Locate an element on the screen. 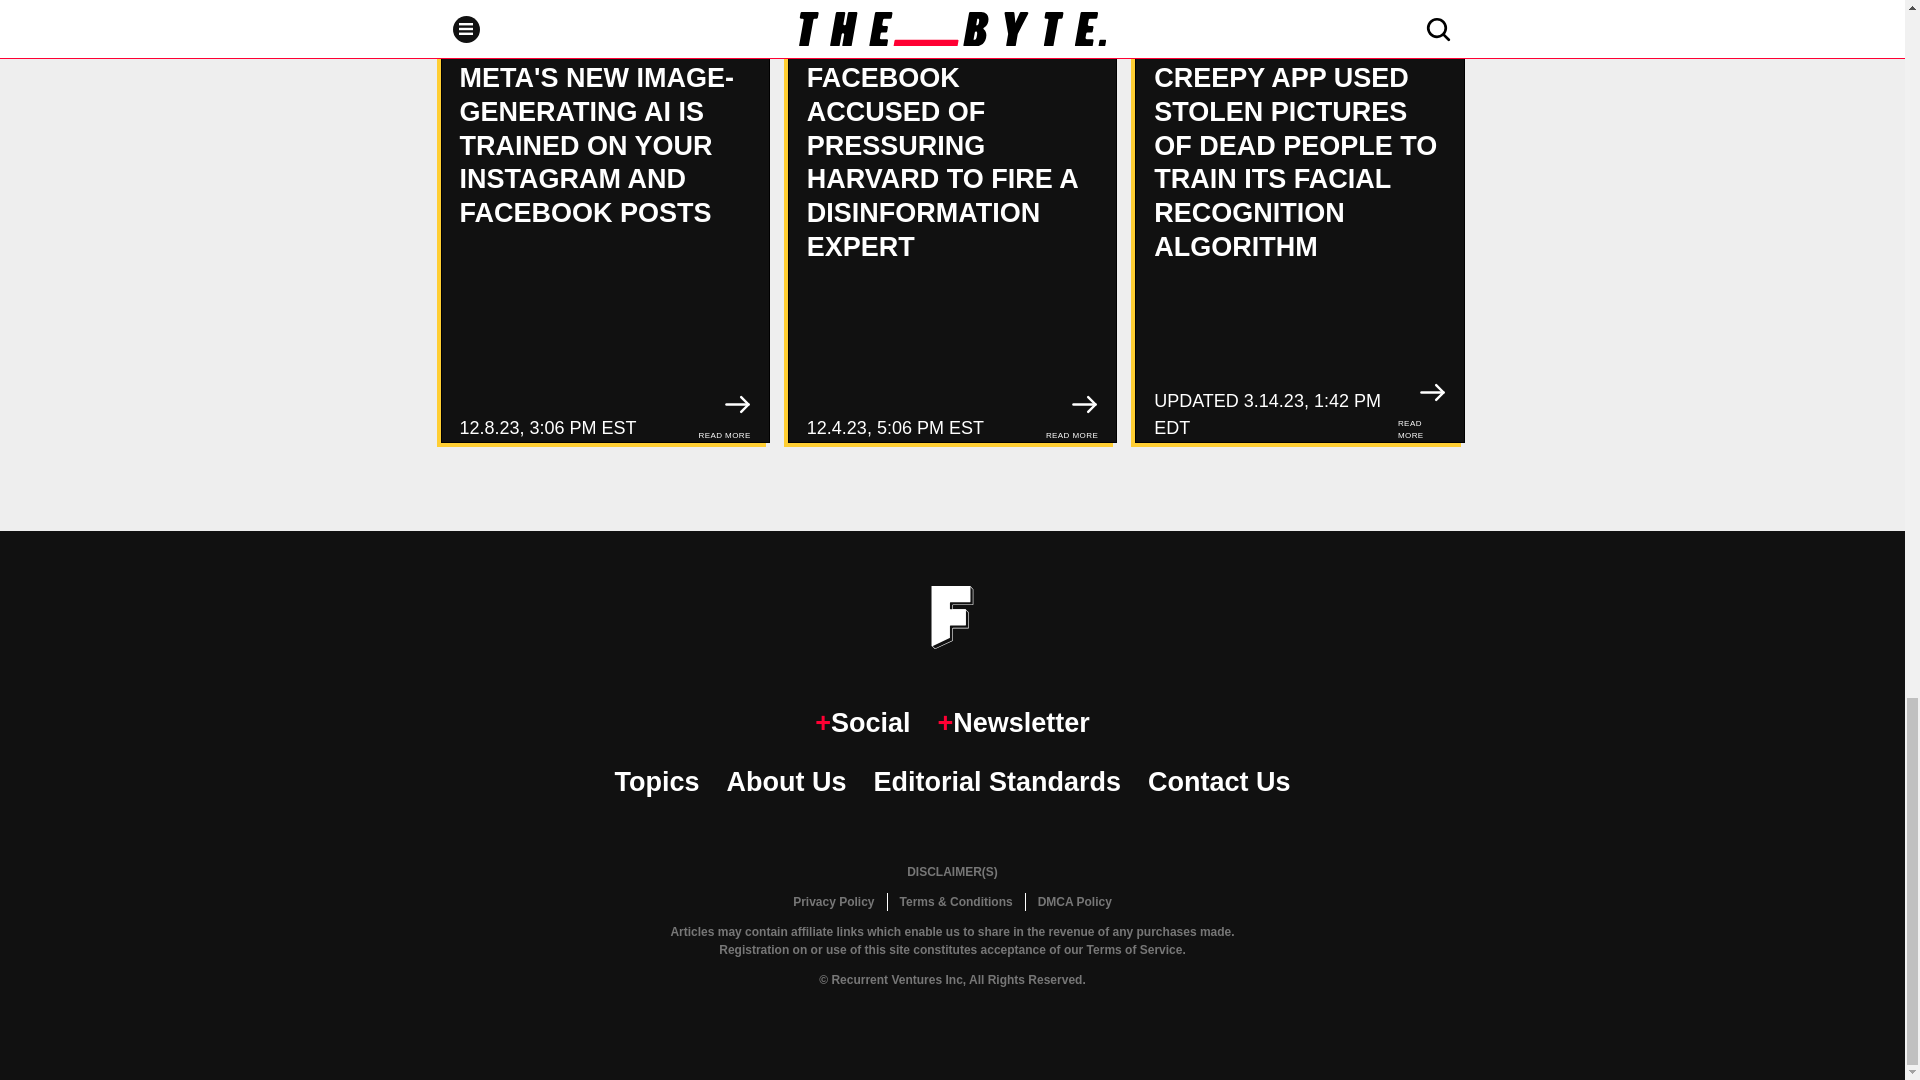 Image resolution: width=1920 pixels, height=1080 pixels. Topics is located at coordinates (656, 782).